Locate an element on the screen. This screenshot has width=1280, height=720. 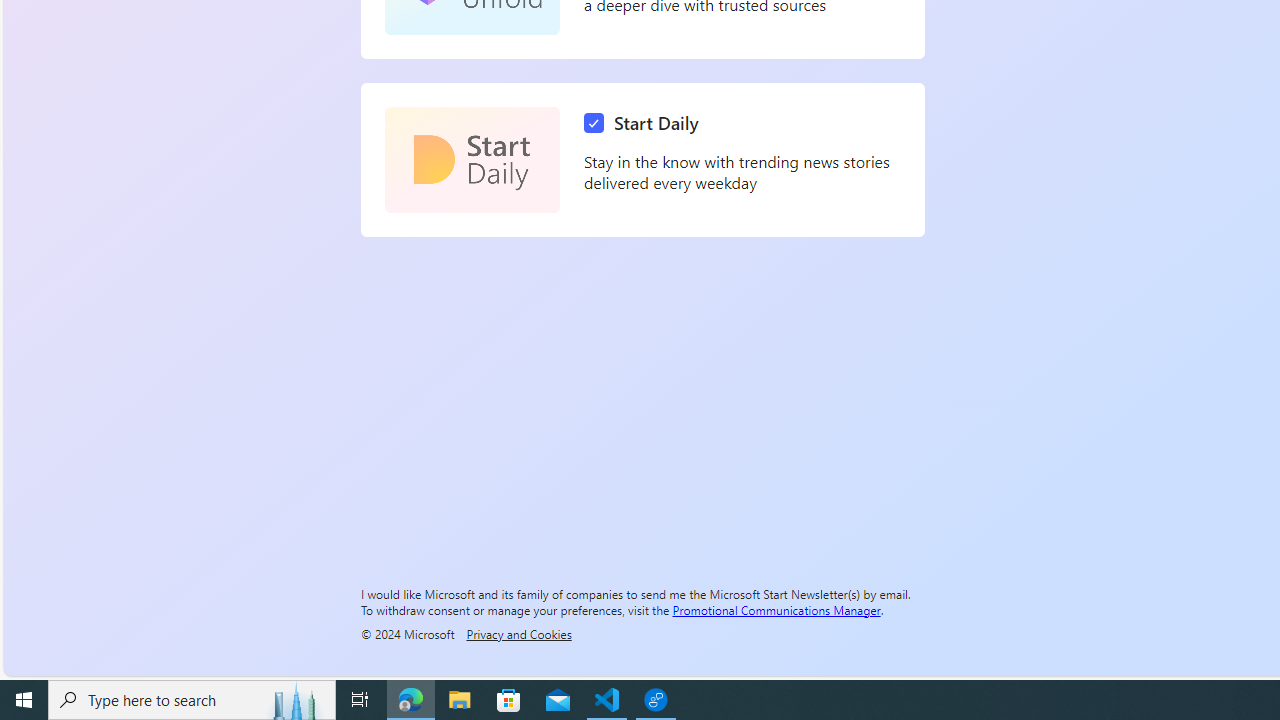
Start Daily is located at coordinates (472, 160).